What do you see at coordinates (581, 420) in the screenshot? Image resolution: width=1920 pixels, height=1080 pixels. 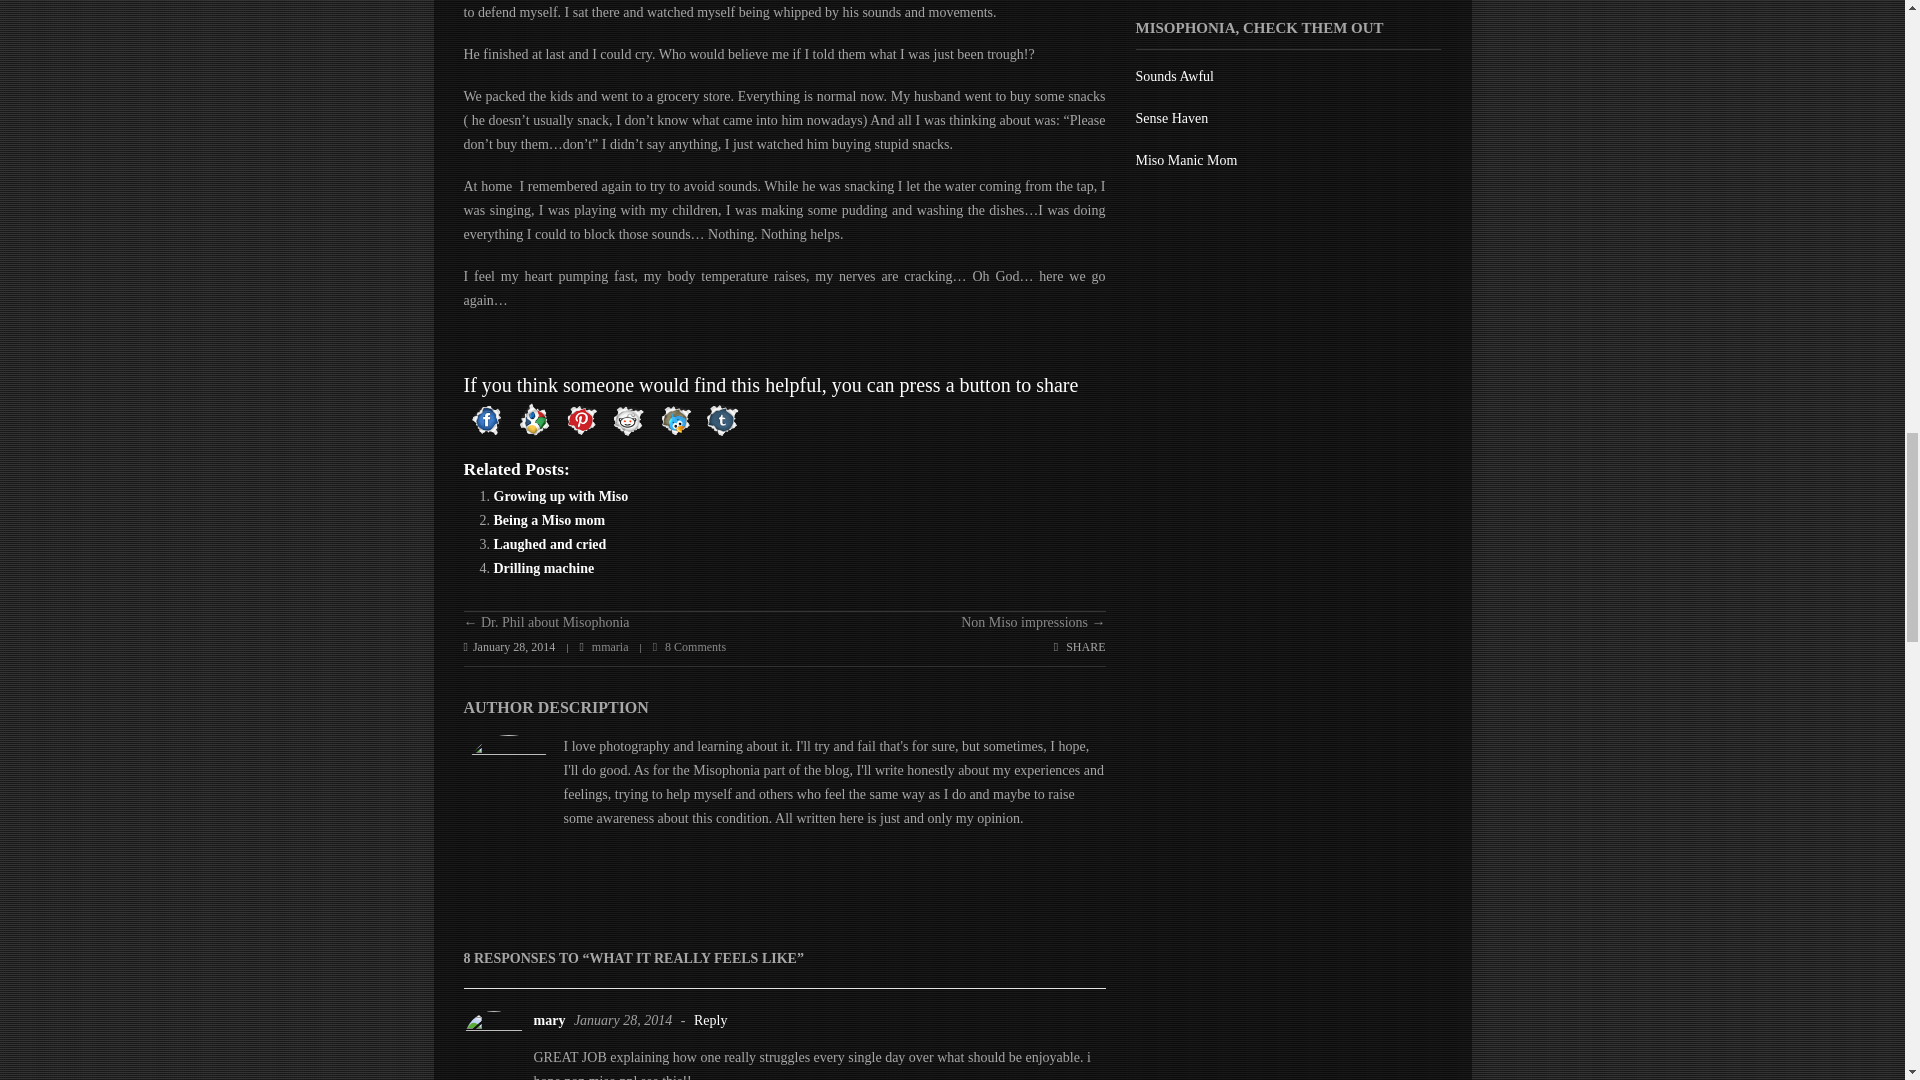 I see `Pinterest` at bounding box center [581, 420].